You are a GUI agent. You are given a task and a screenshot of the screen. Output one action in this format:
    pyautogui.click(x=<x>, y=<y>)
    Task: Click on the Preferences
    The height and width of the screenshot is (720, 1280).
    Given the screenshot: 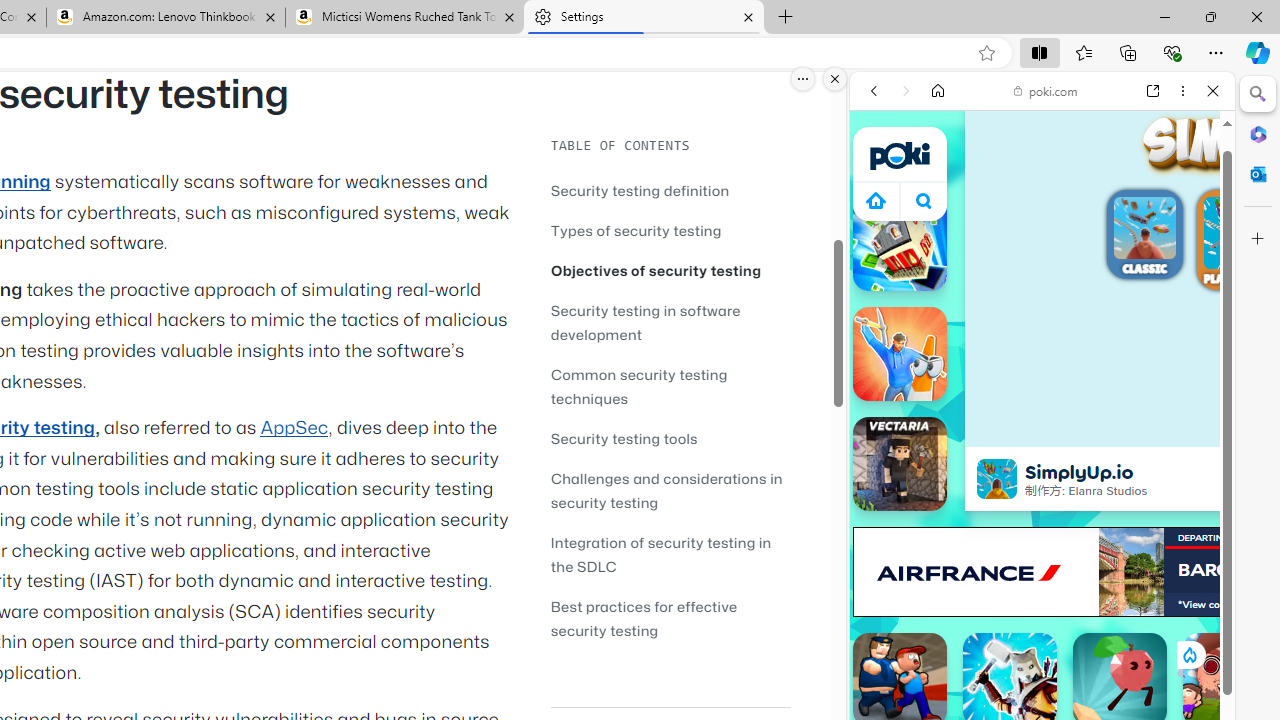 What is the action you would take?
    pyautogui.click(x=1190, y=228)
    